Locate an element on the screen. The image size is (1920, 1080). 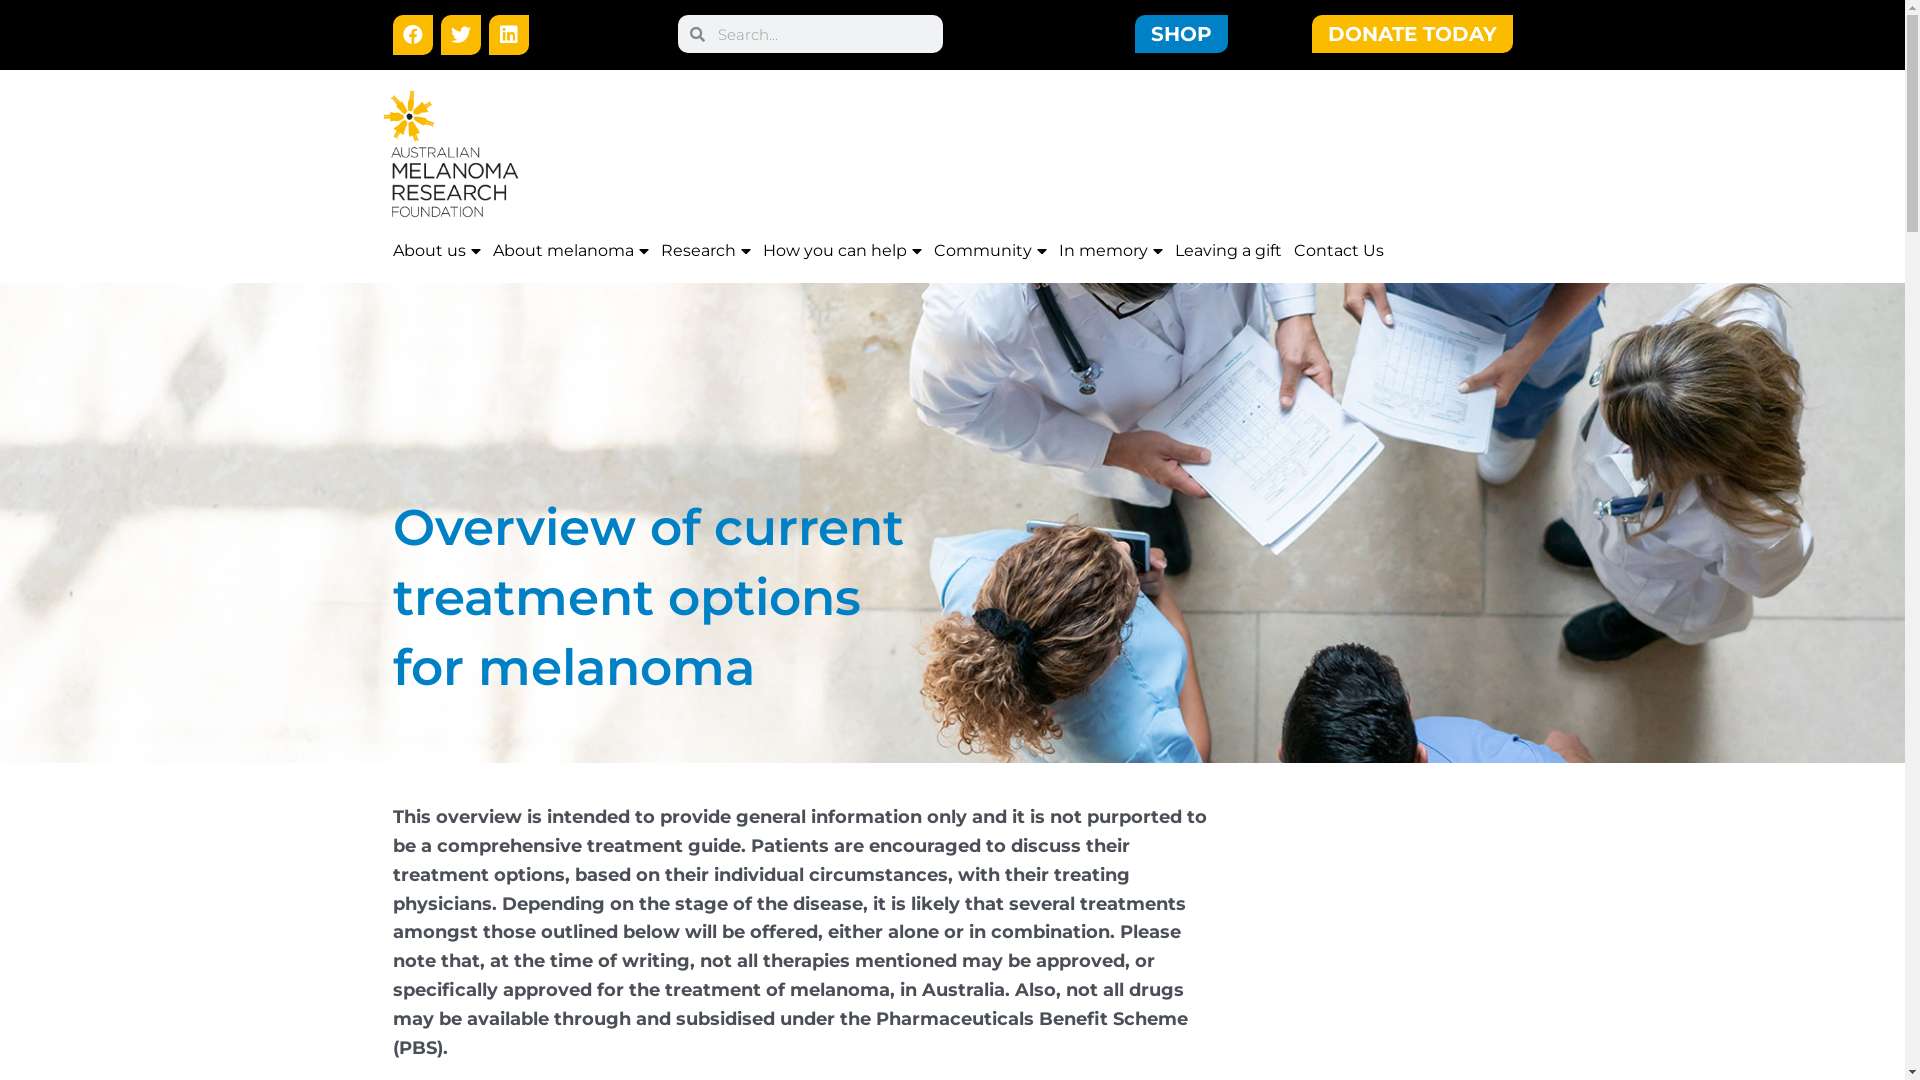
Leaving a gift is located at coordinates (1228, 250).